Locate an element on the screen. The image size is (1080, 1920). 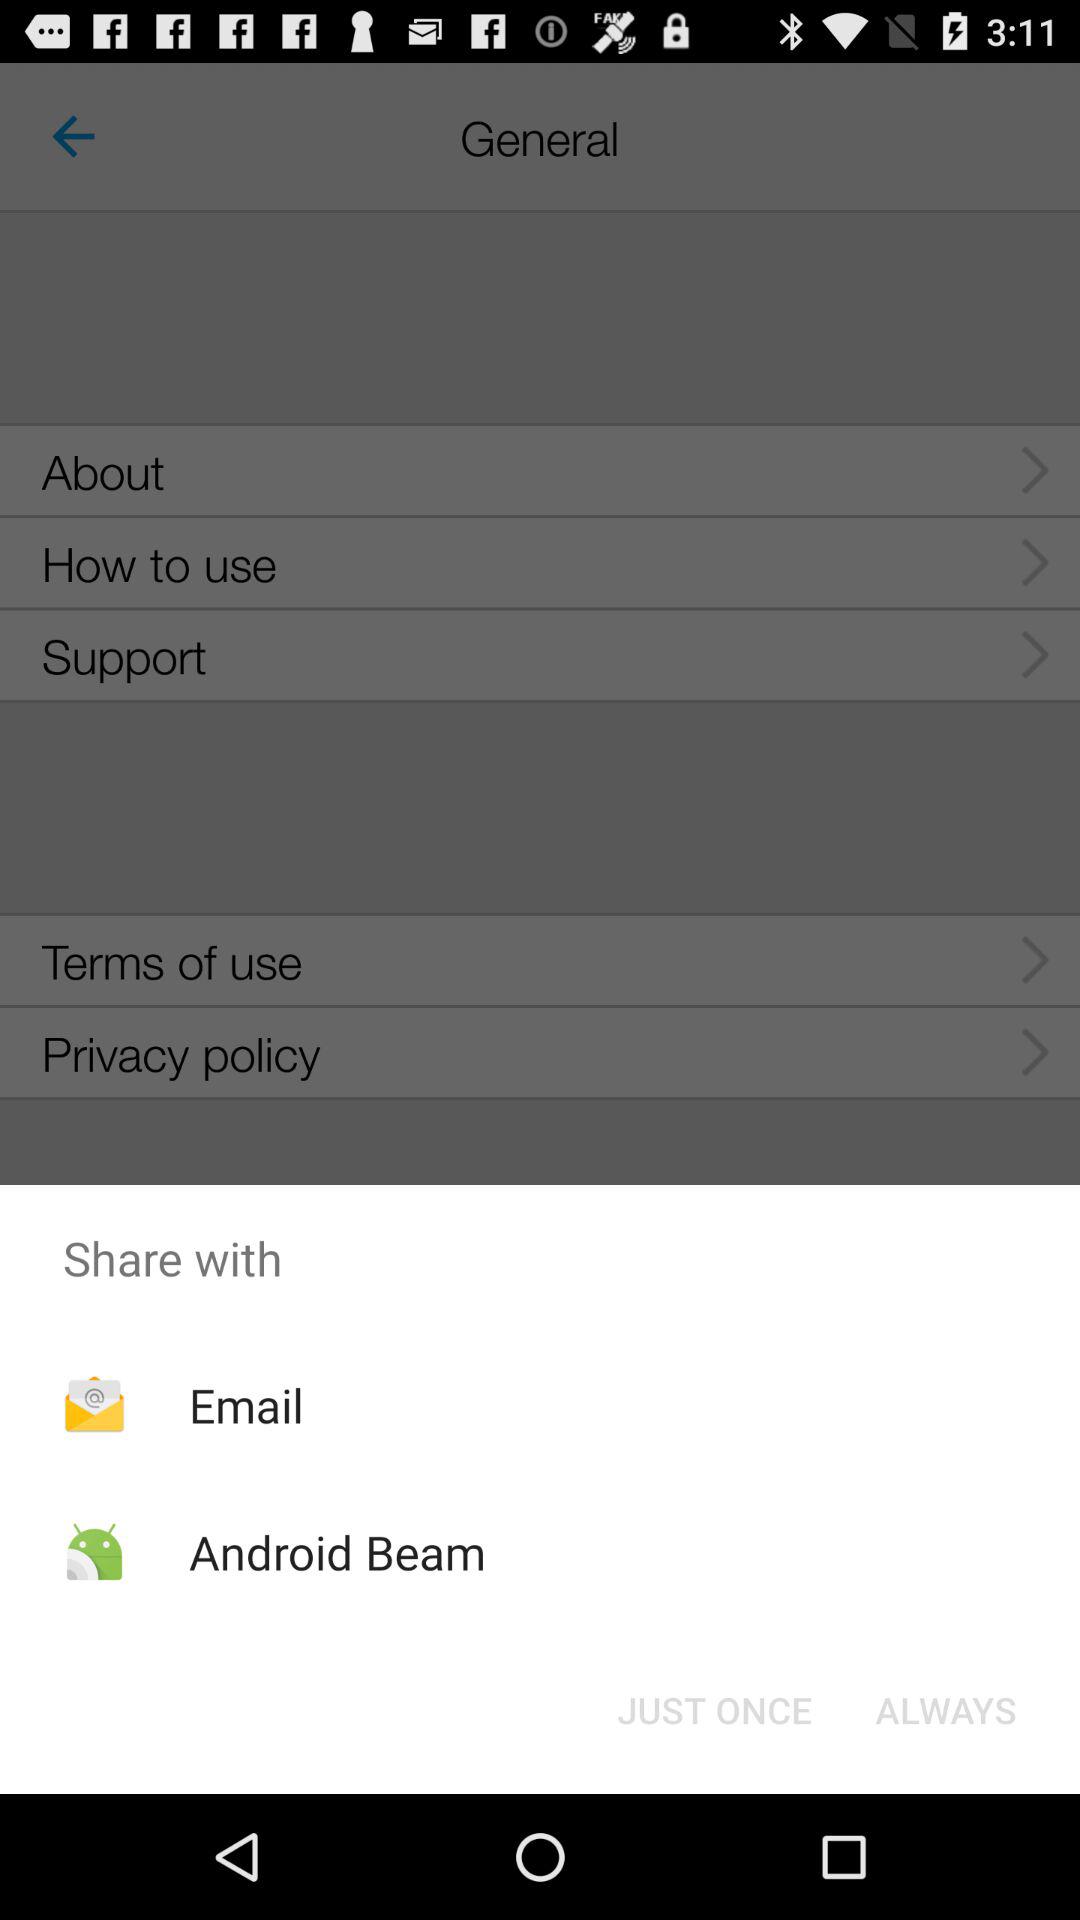
tap always button is located at coordinates (946, 1710).